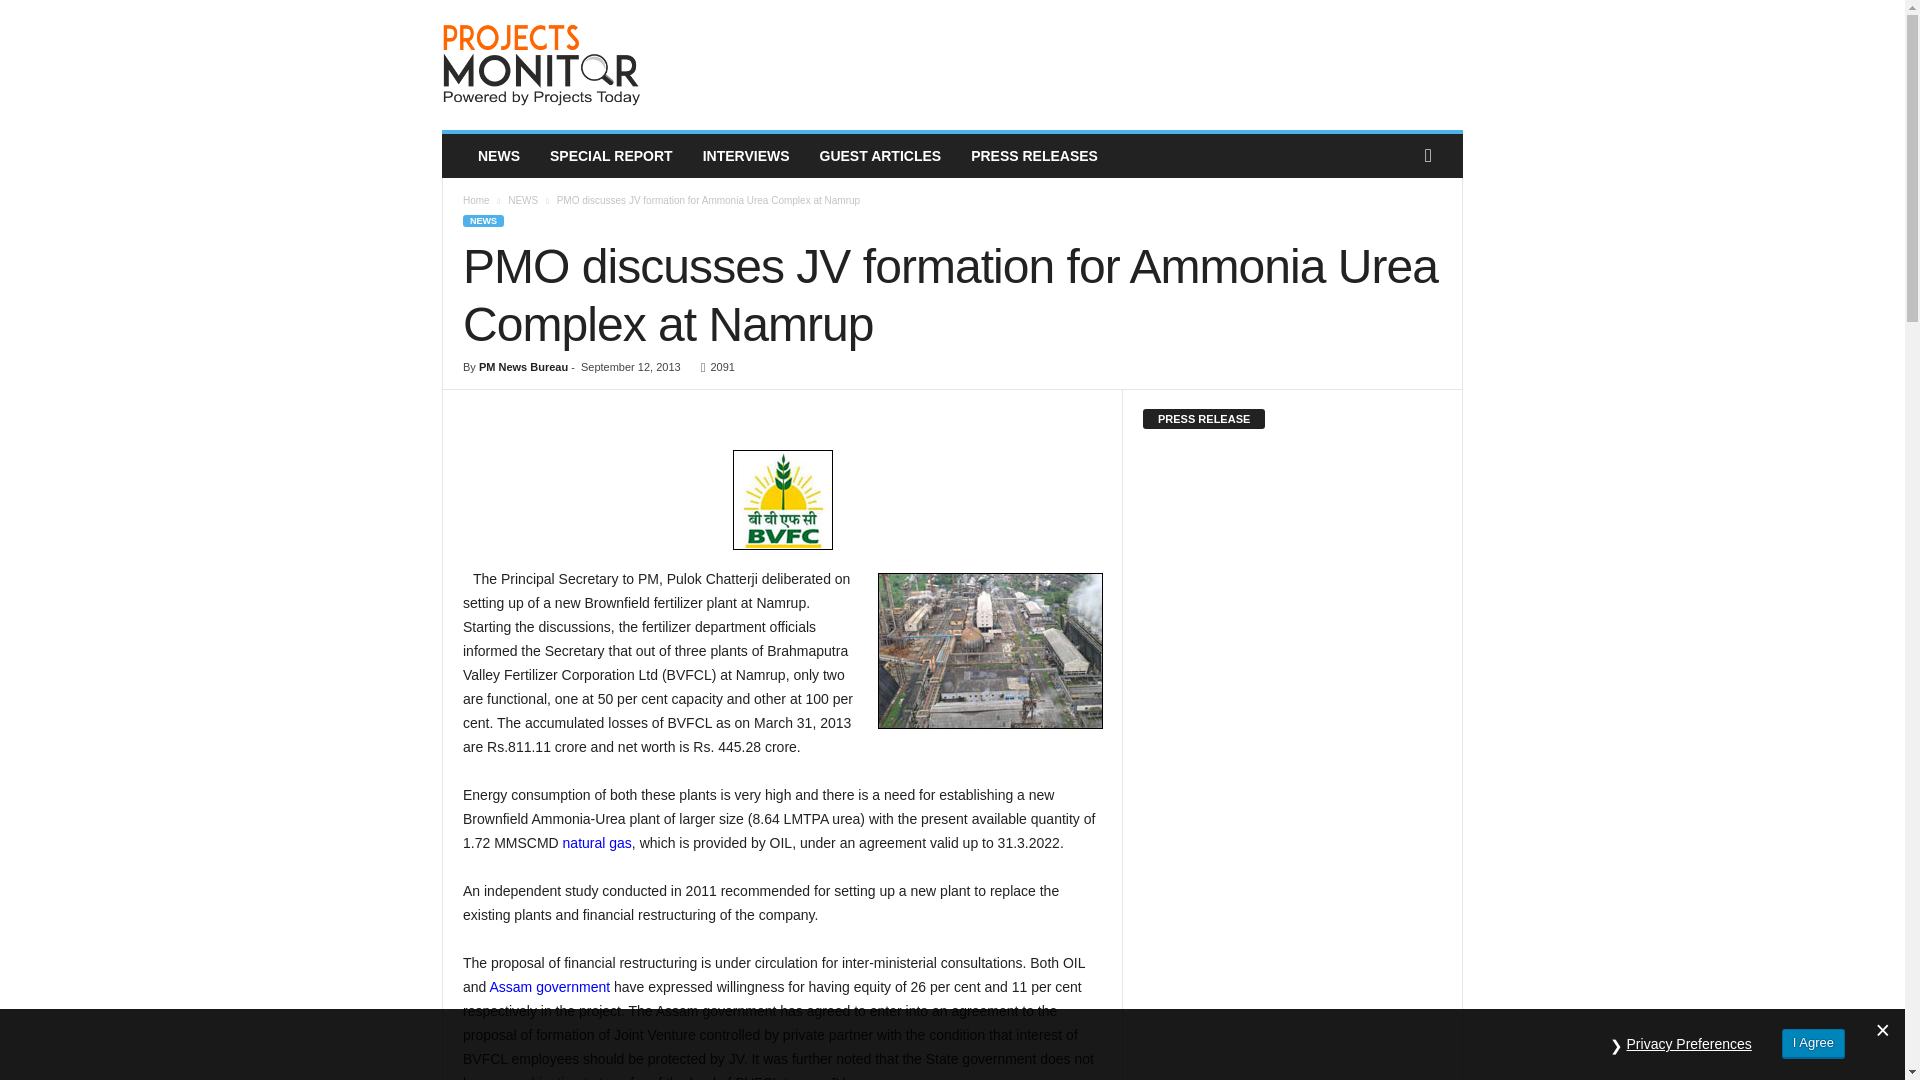 Image resolution: width=1920 pixels, height=1080 pixels. I want to click on NEWS, so click(498, 156).